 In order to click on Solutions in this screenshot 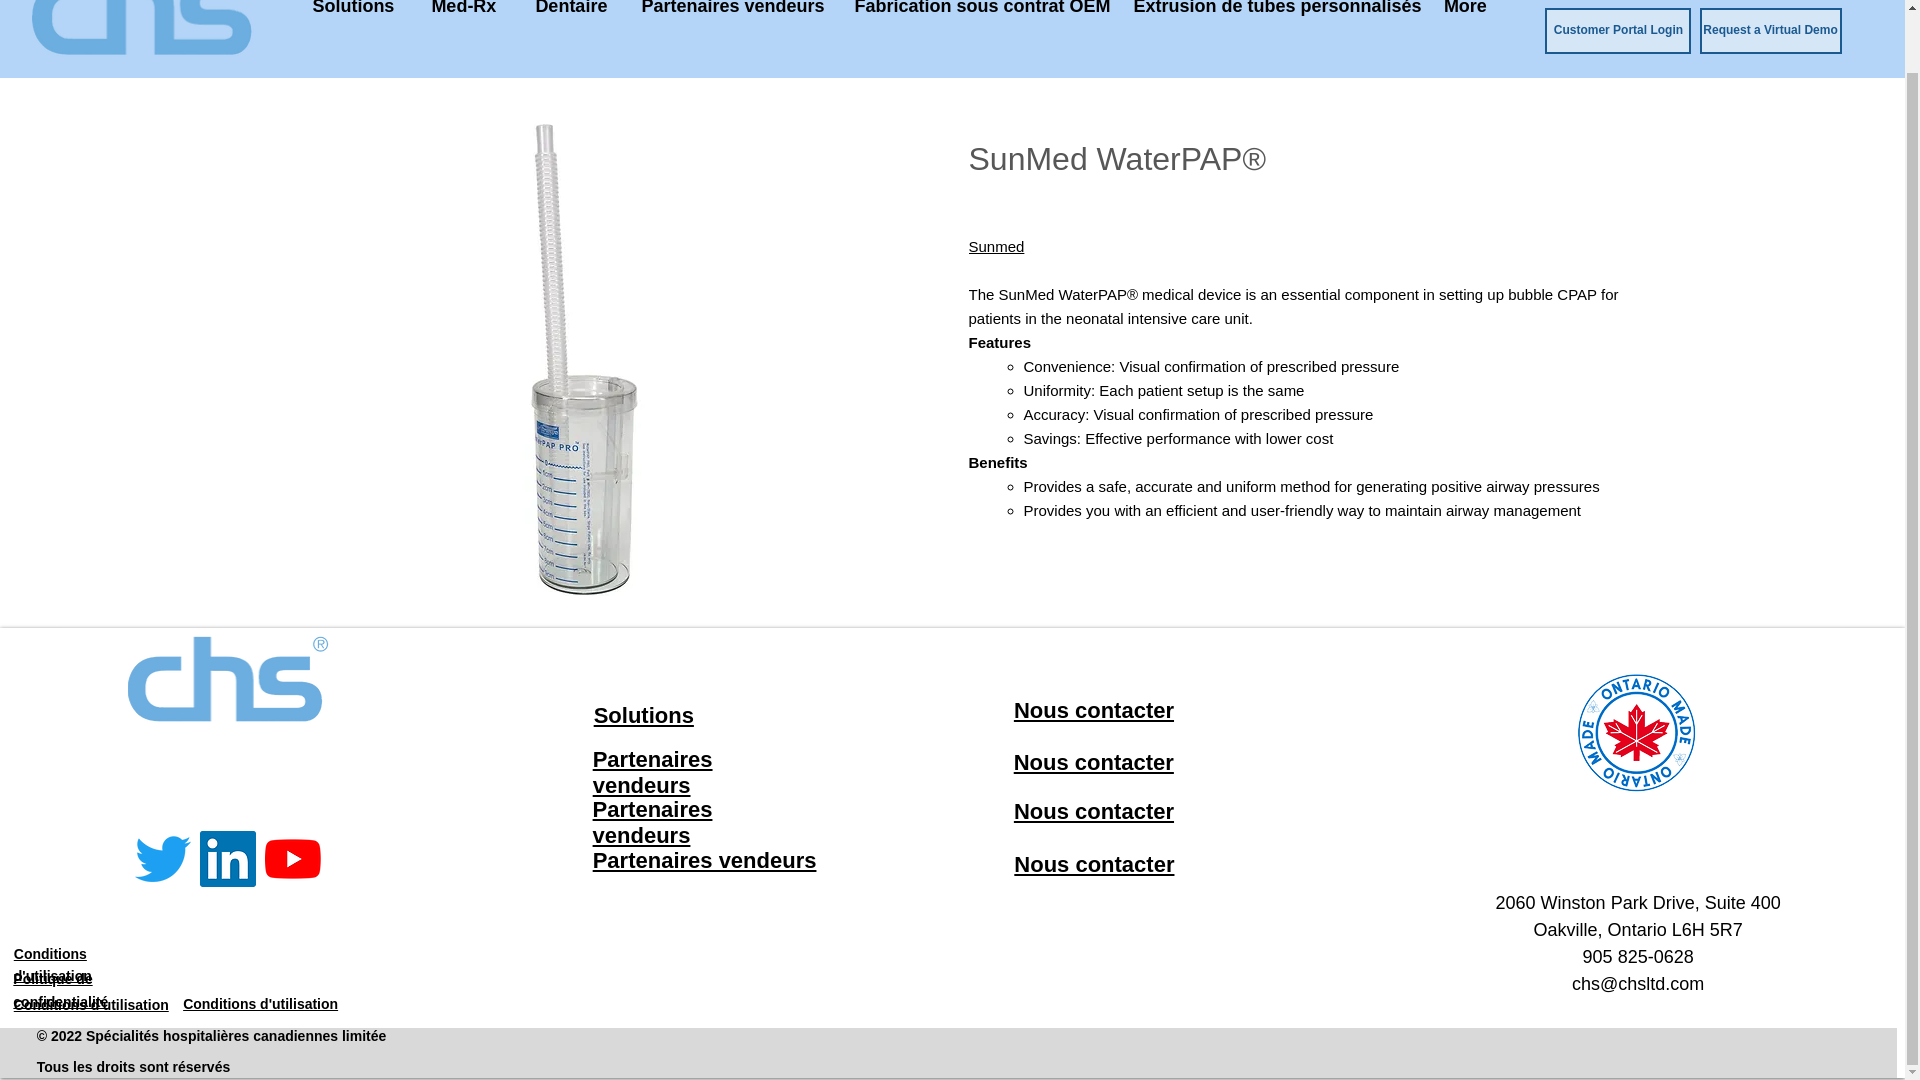, I will do `click(352, 18)`.